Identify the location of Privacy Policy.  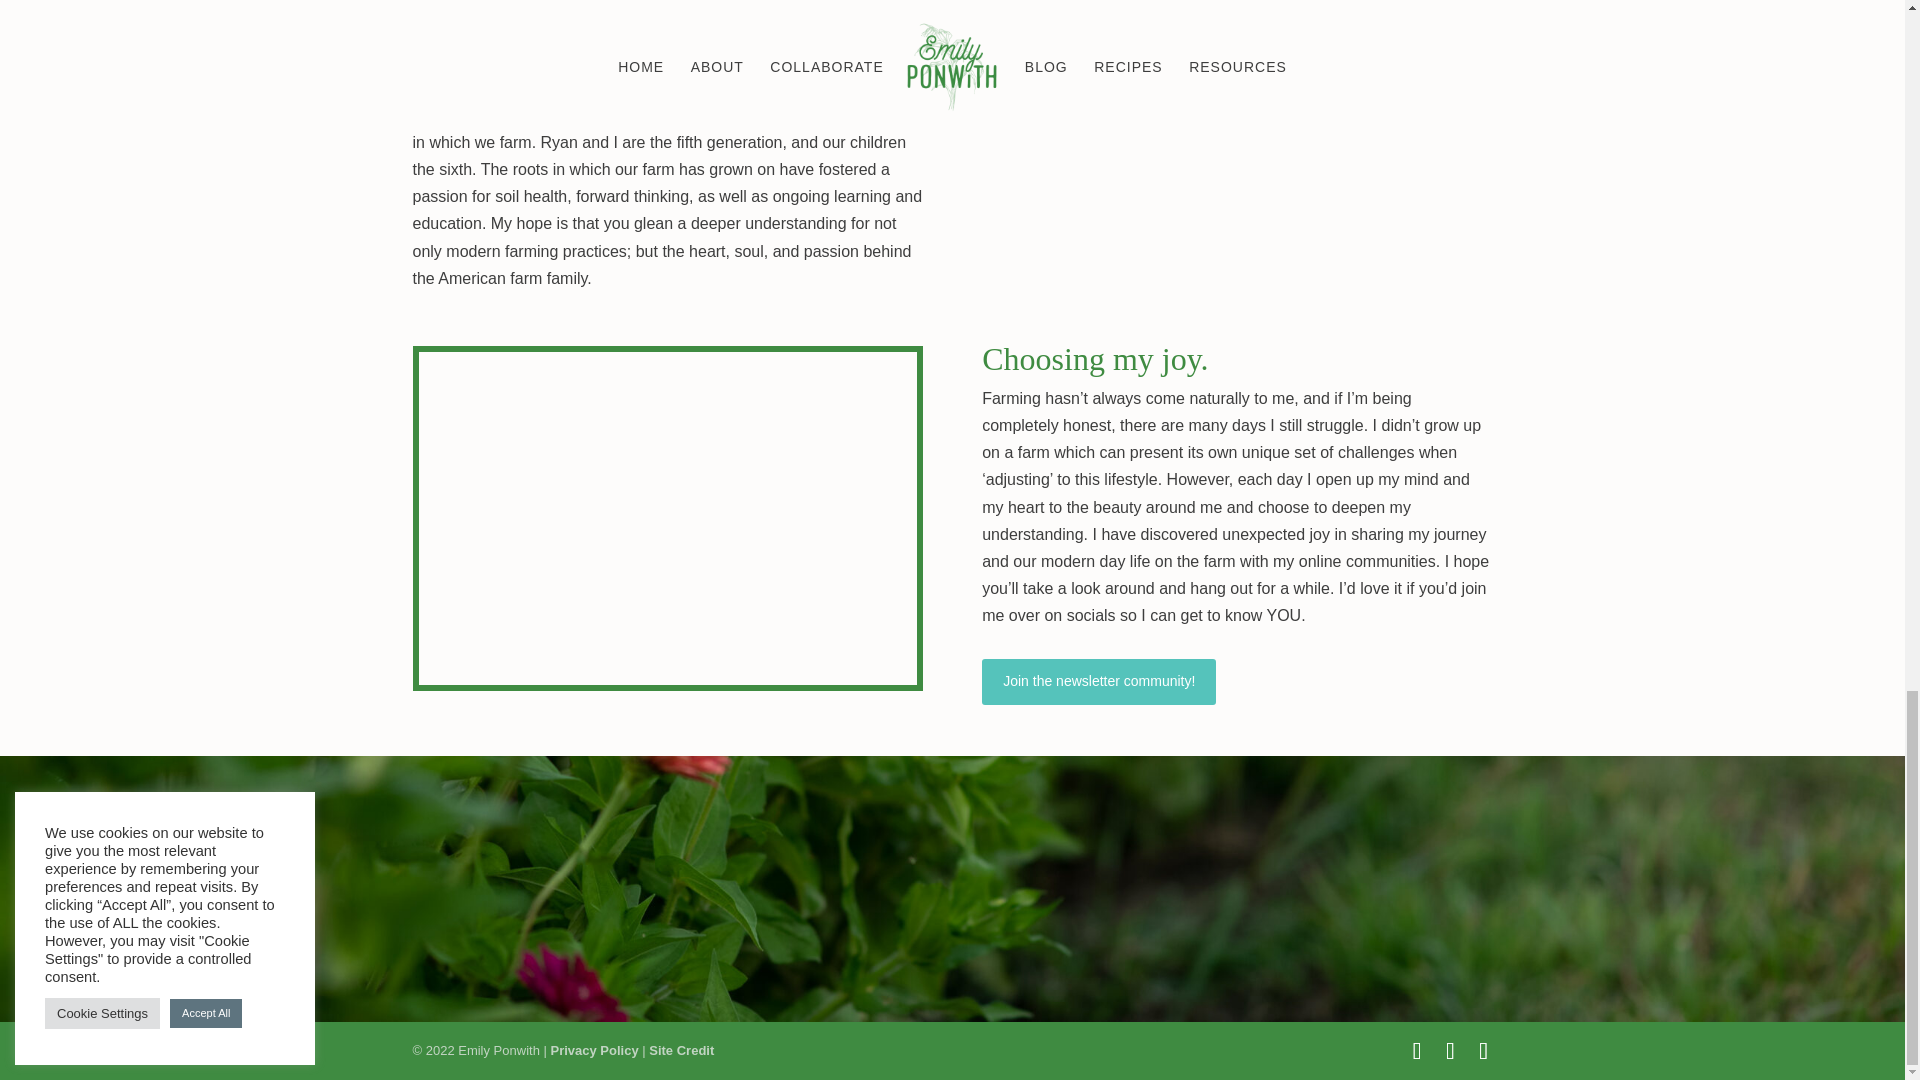
(593, 1050).